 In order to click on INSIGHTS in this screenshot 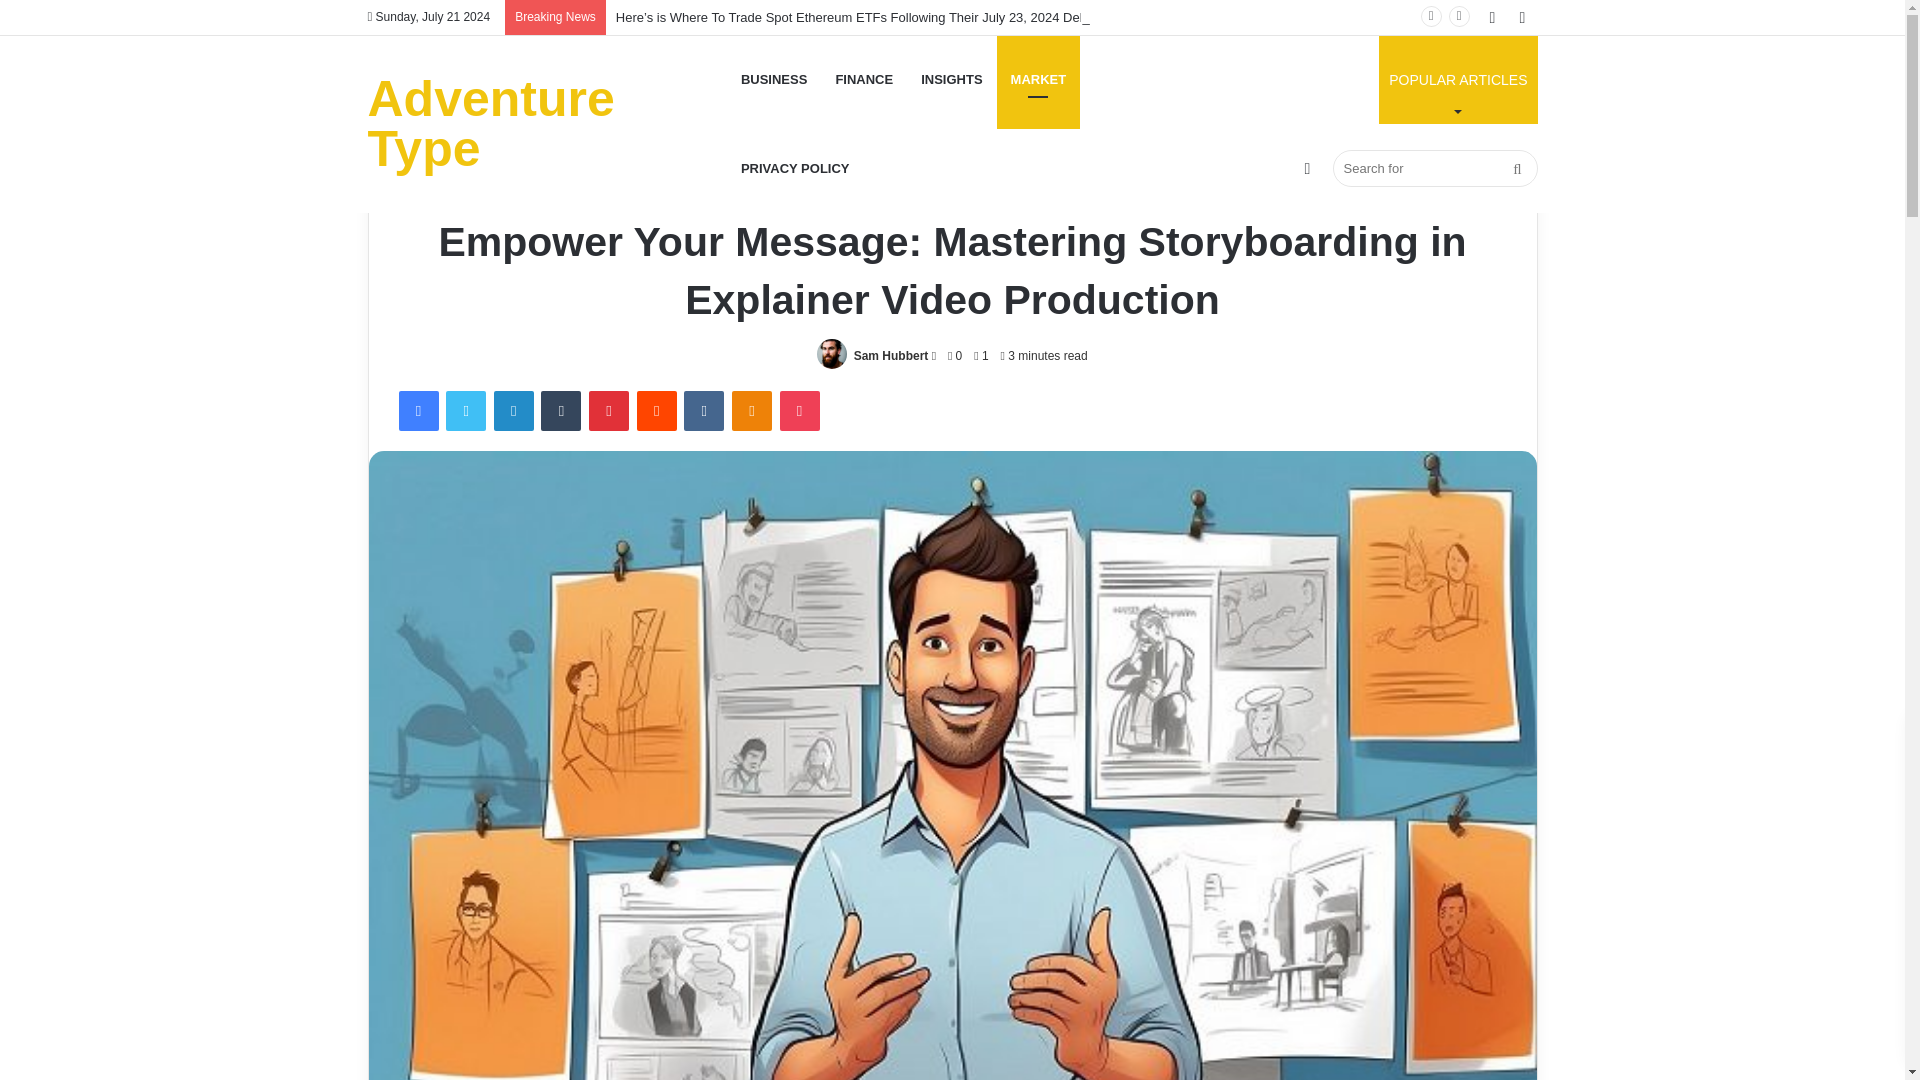, I will do `click(951, 79)`.